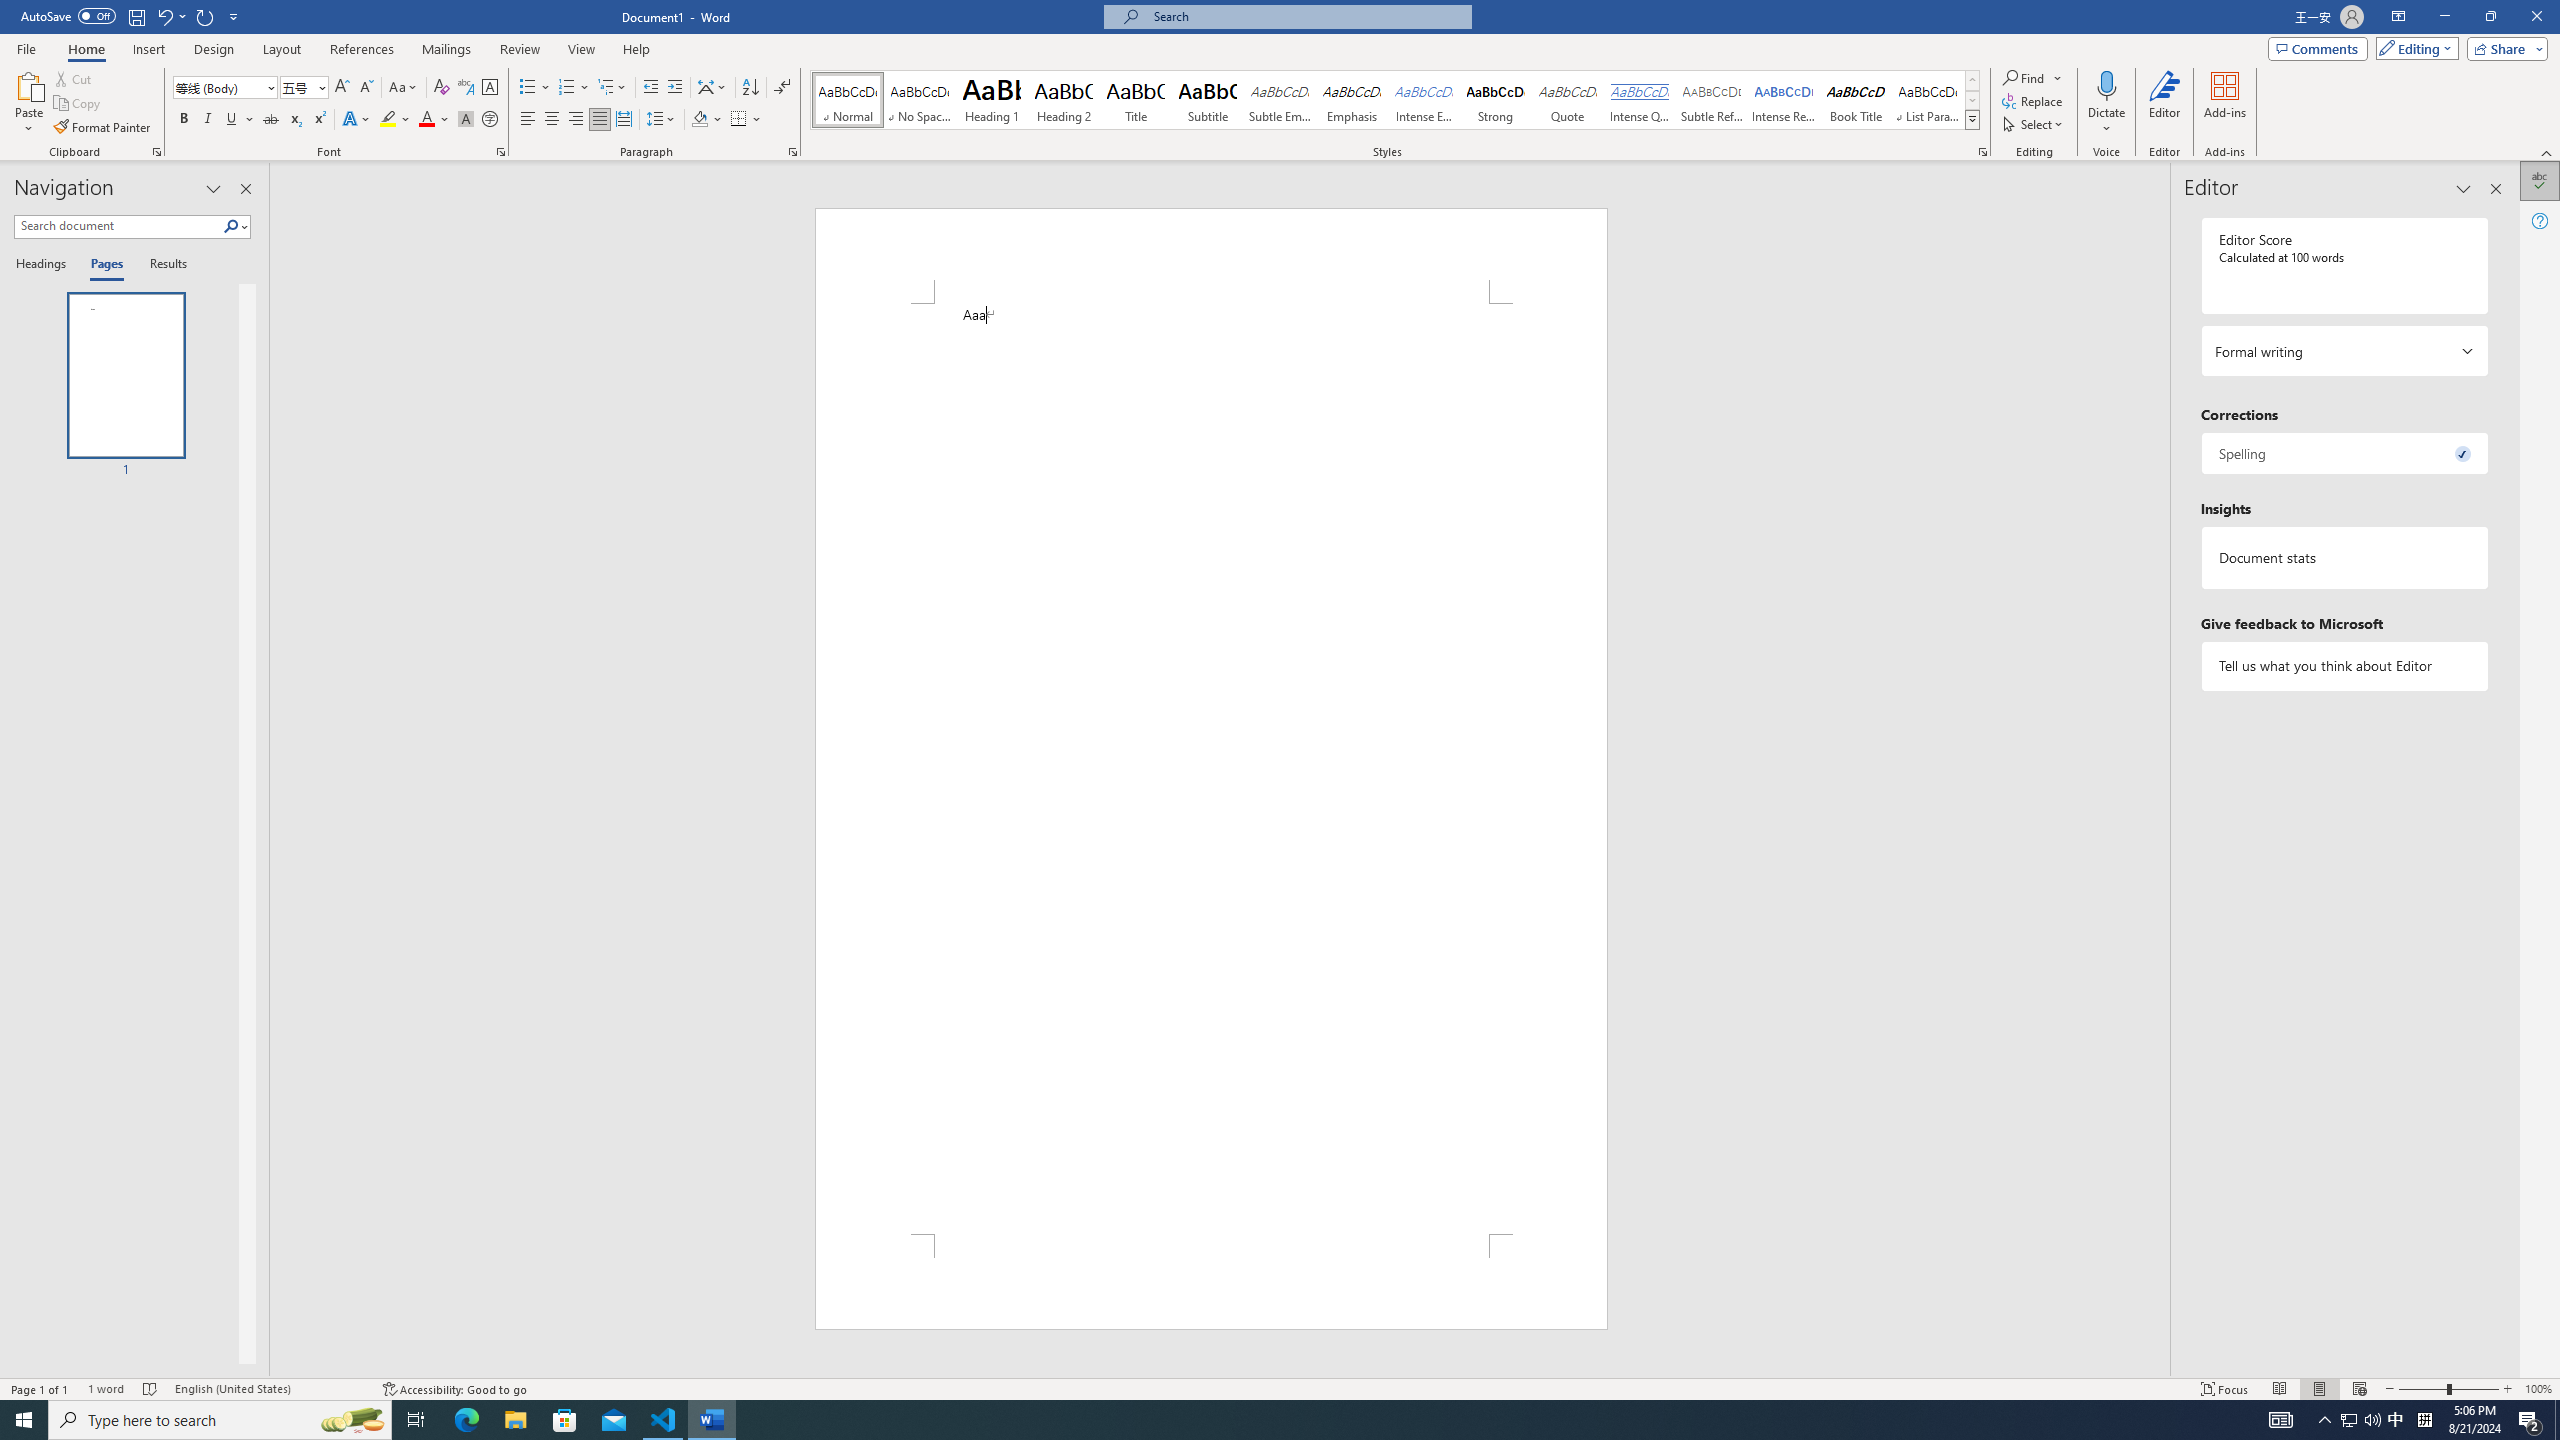  What do you see at coordinates (12, 10) in the screenshot?
I see `System` at bounding box center [12, 10].